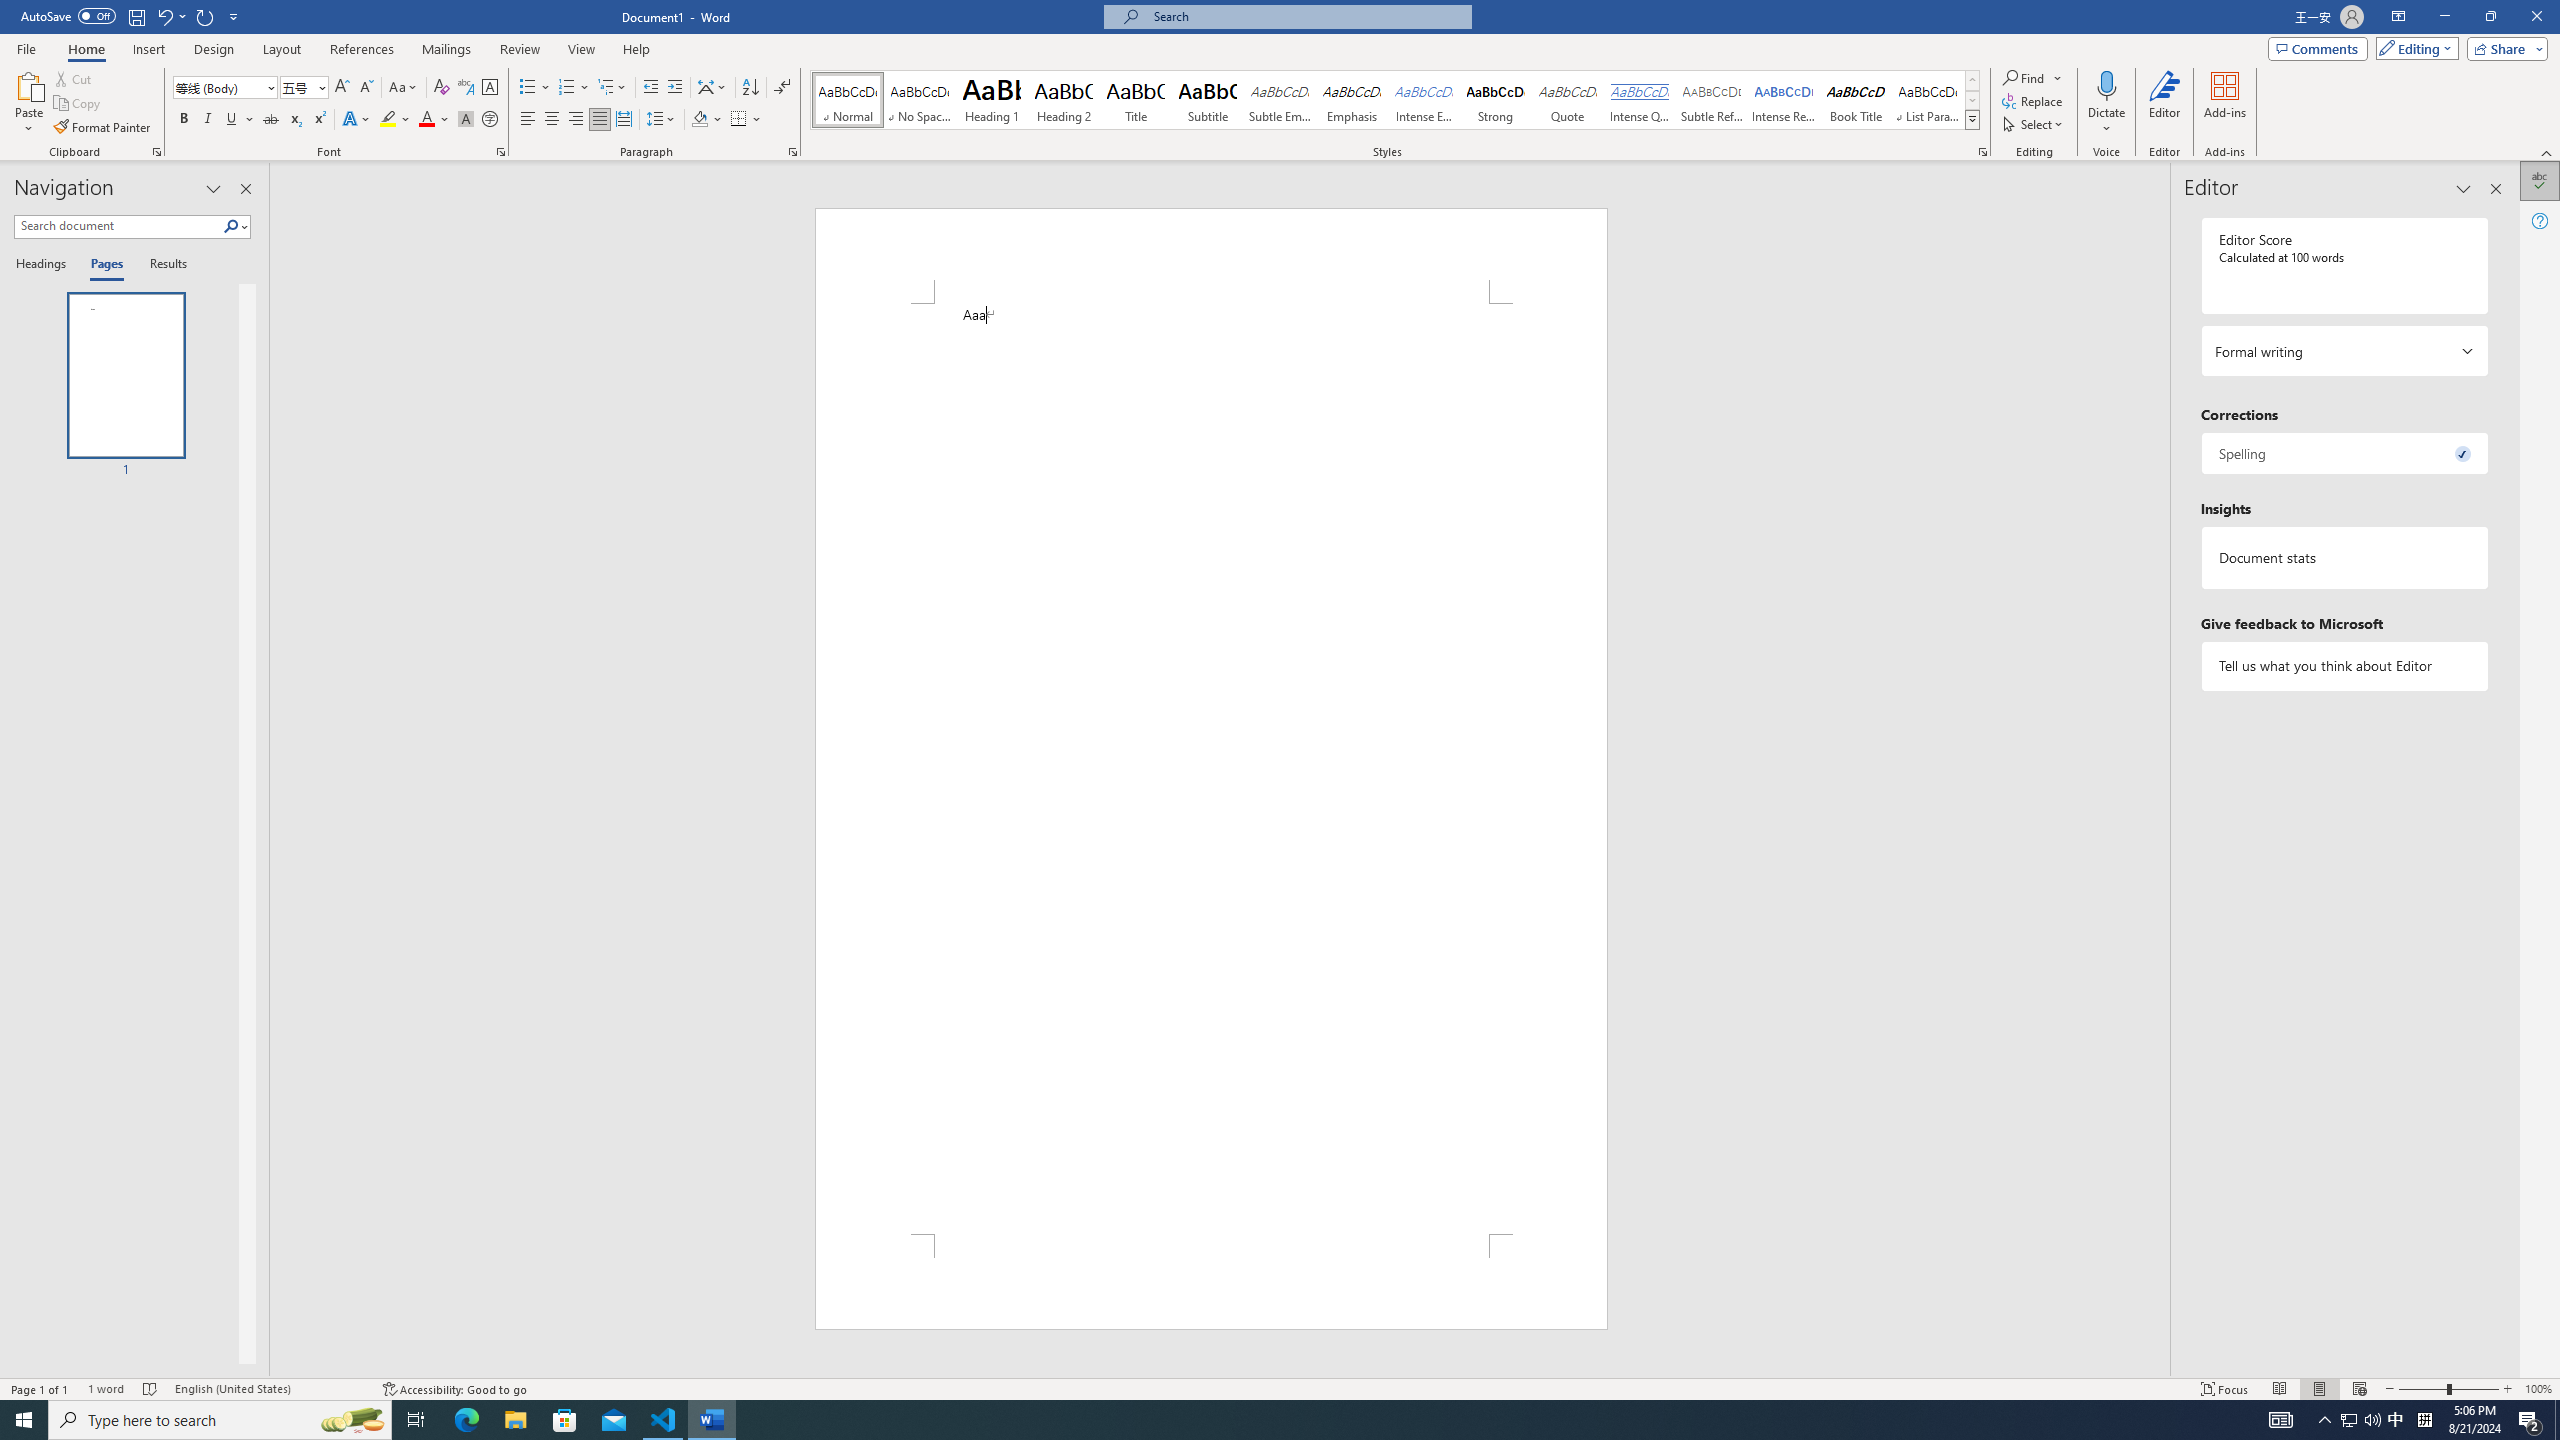  What do you see at coordinates (12, 10) in the screenshot?
I see `System` at bounding box center [12, 10].